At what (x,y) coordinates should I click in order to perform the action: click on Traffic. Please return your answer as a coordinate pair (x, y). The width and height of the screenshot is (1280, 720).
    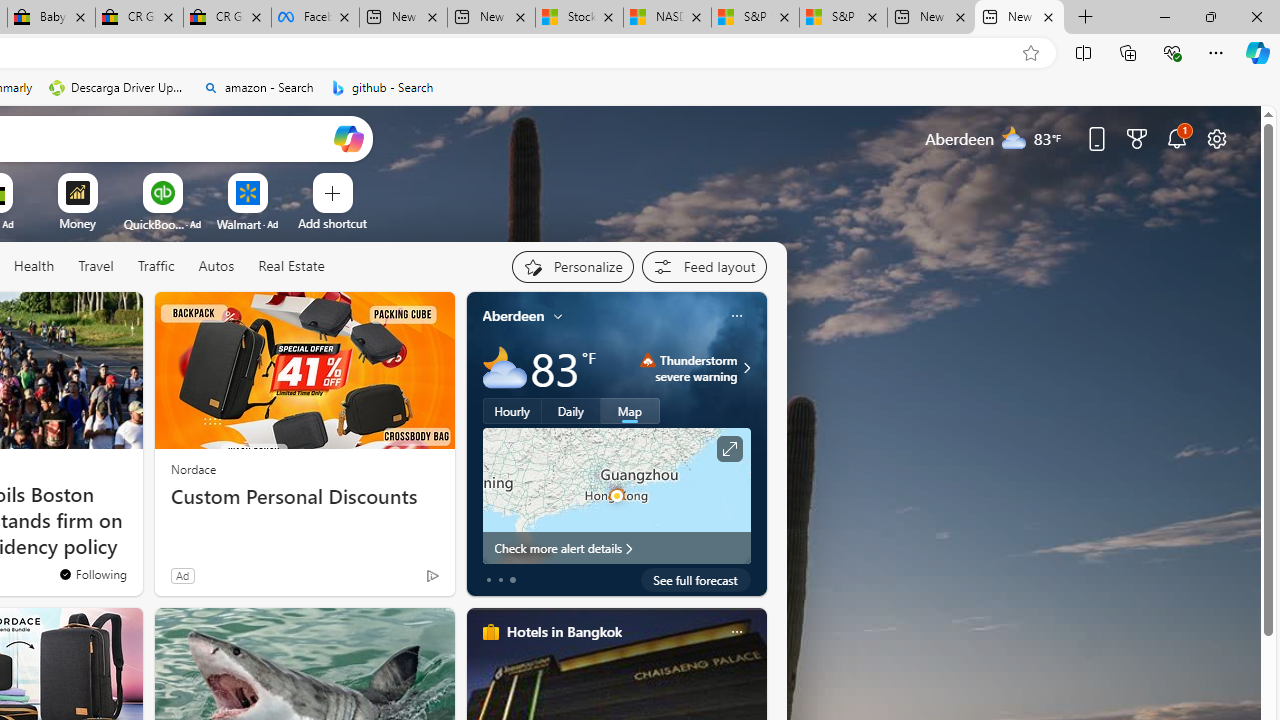
    Looking at the image, I should click on (156, 267).